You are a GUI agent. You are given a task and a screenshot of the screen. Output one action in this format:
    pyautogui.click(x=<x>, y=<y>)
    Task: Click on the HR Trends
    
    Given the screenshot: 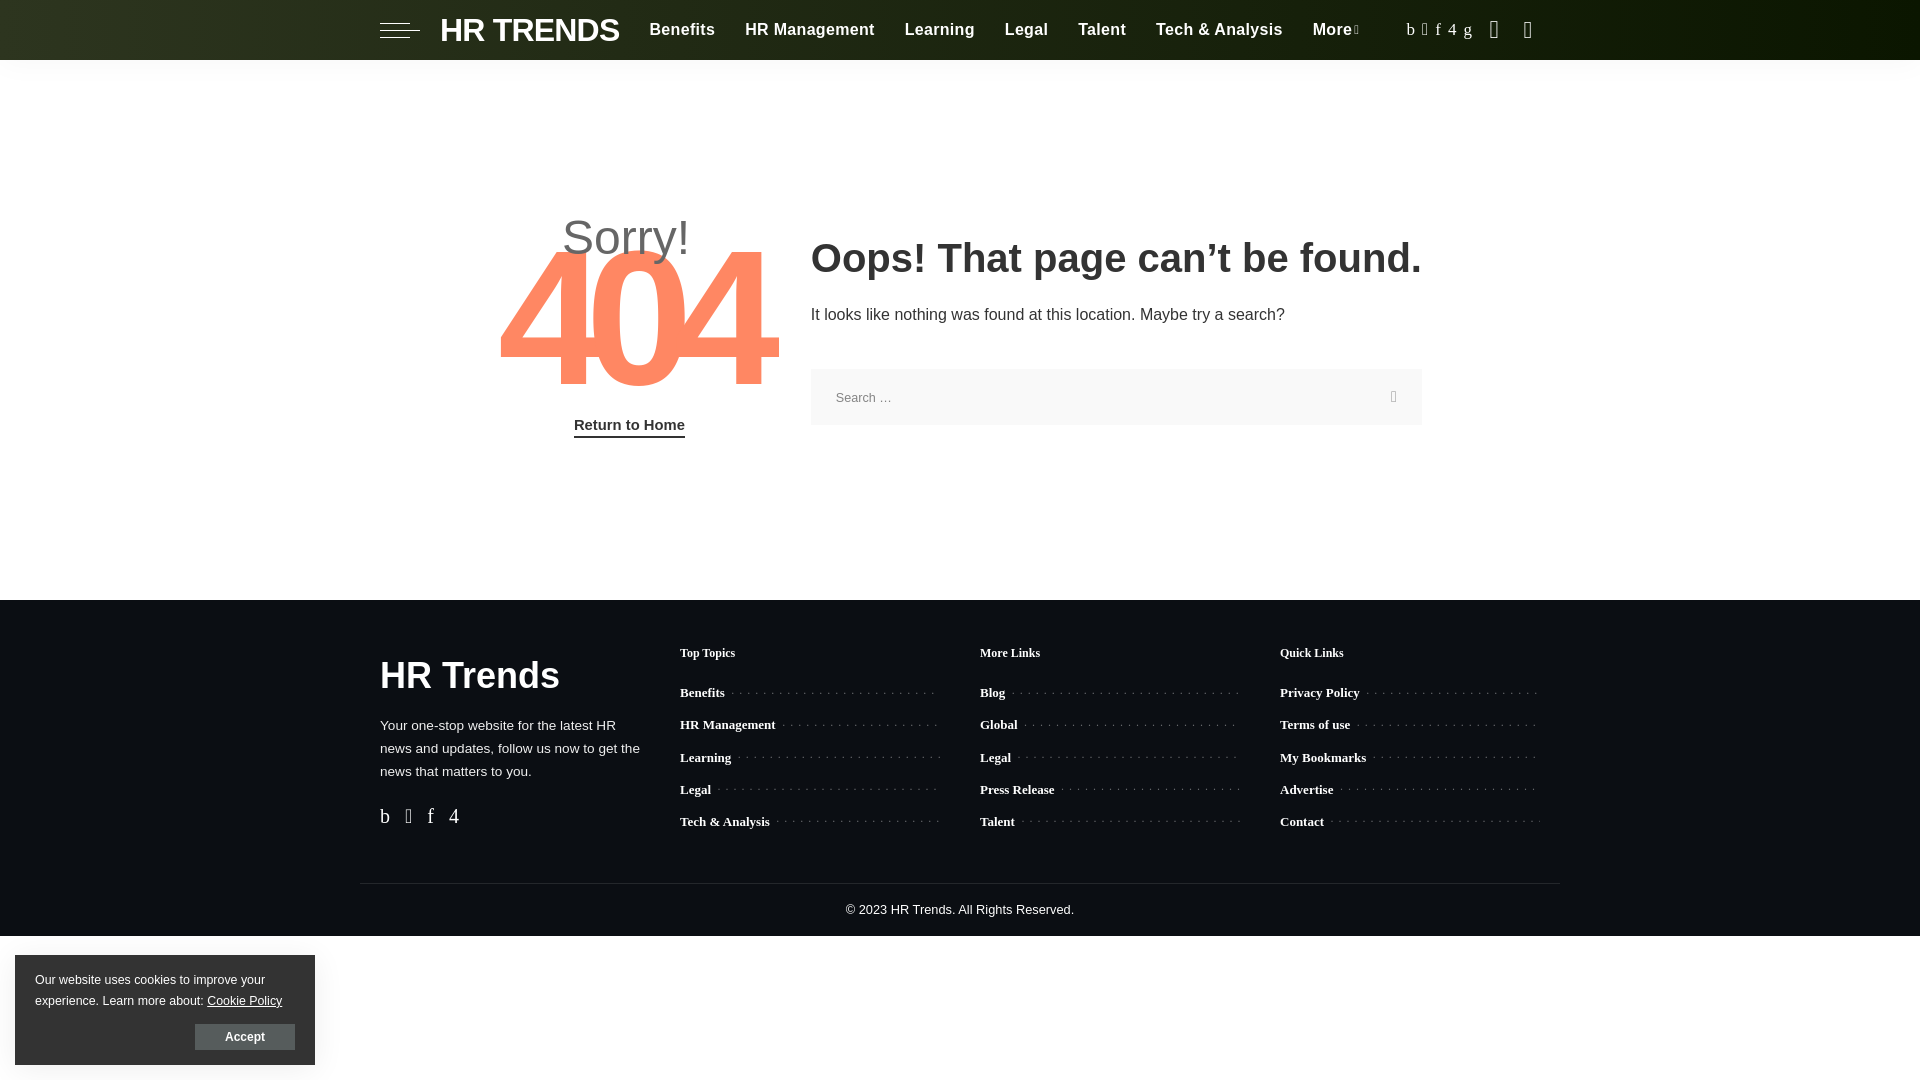 What is the action you would take?
    pyautogui.click(x=470, y=674)
    